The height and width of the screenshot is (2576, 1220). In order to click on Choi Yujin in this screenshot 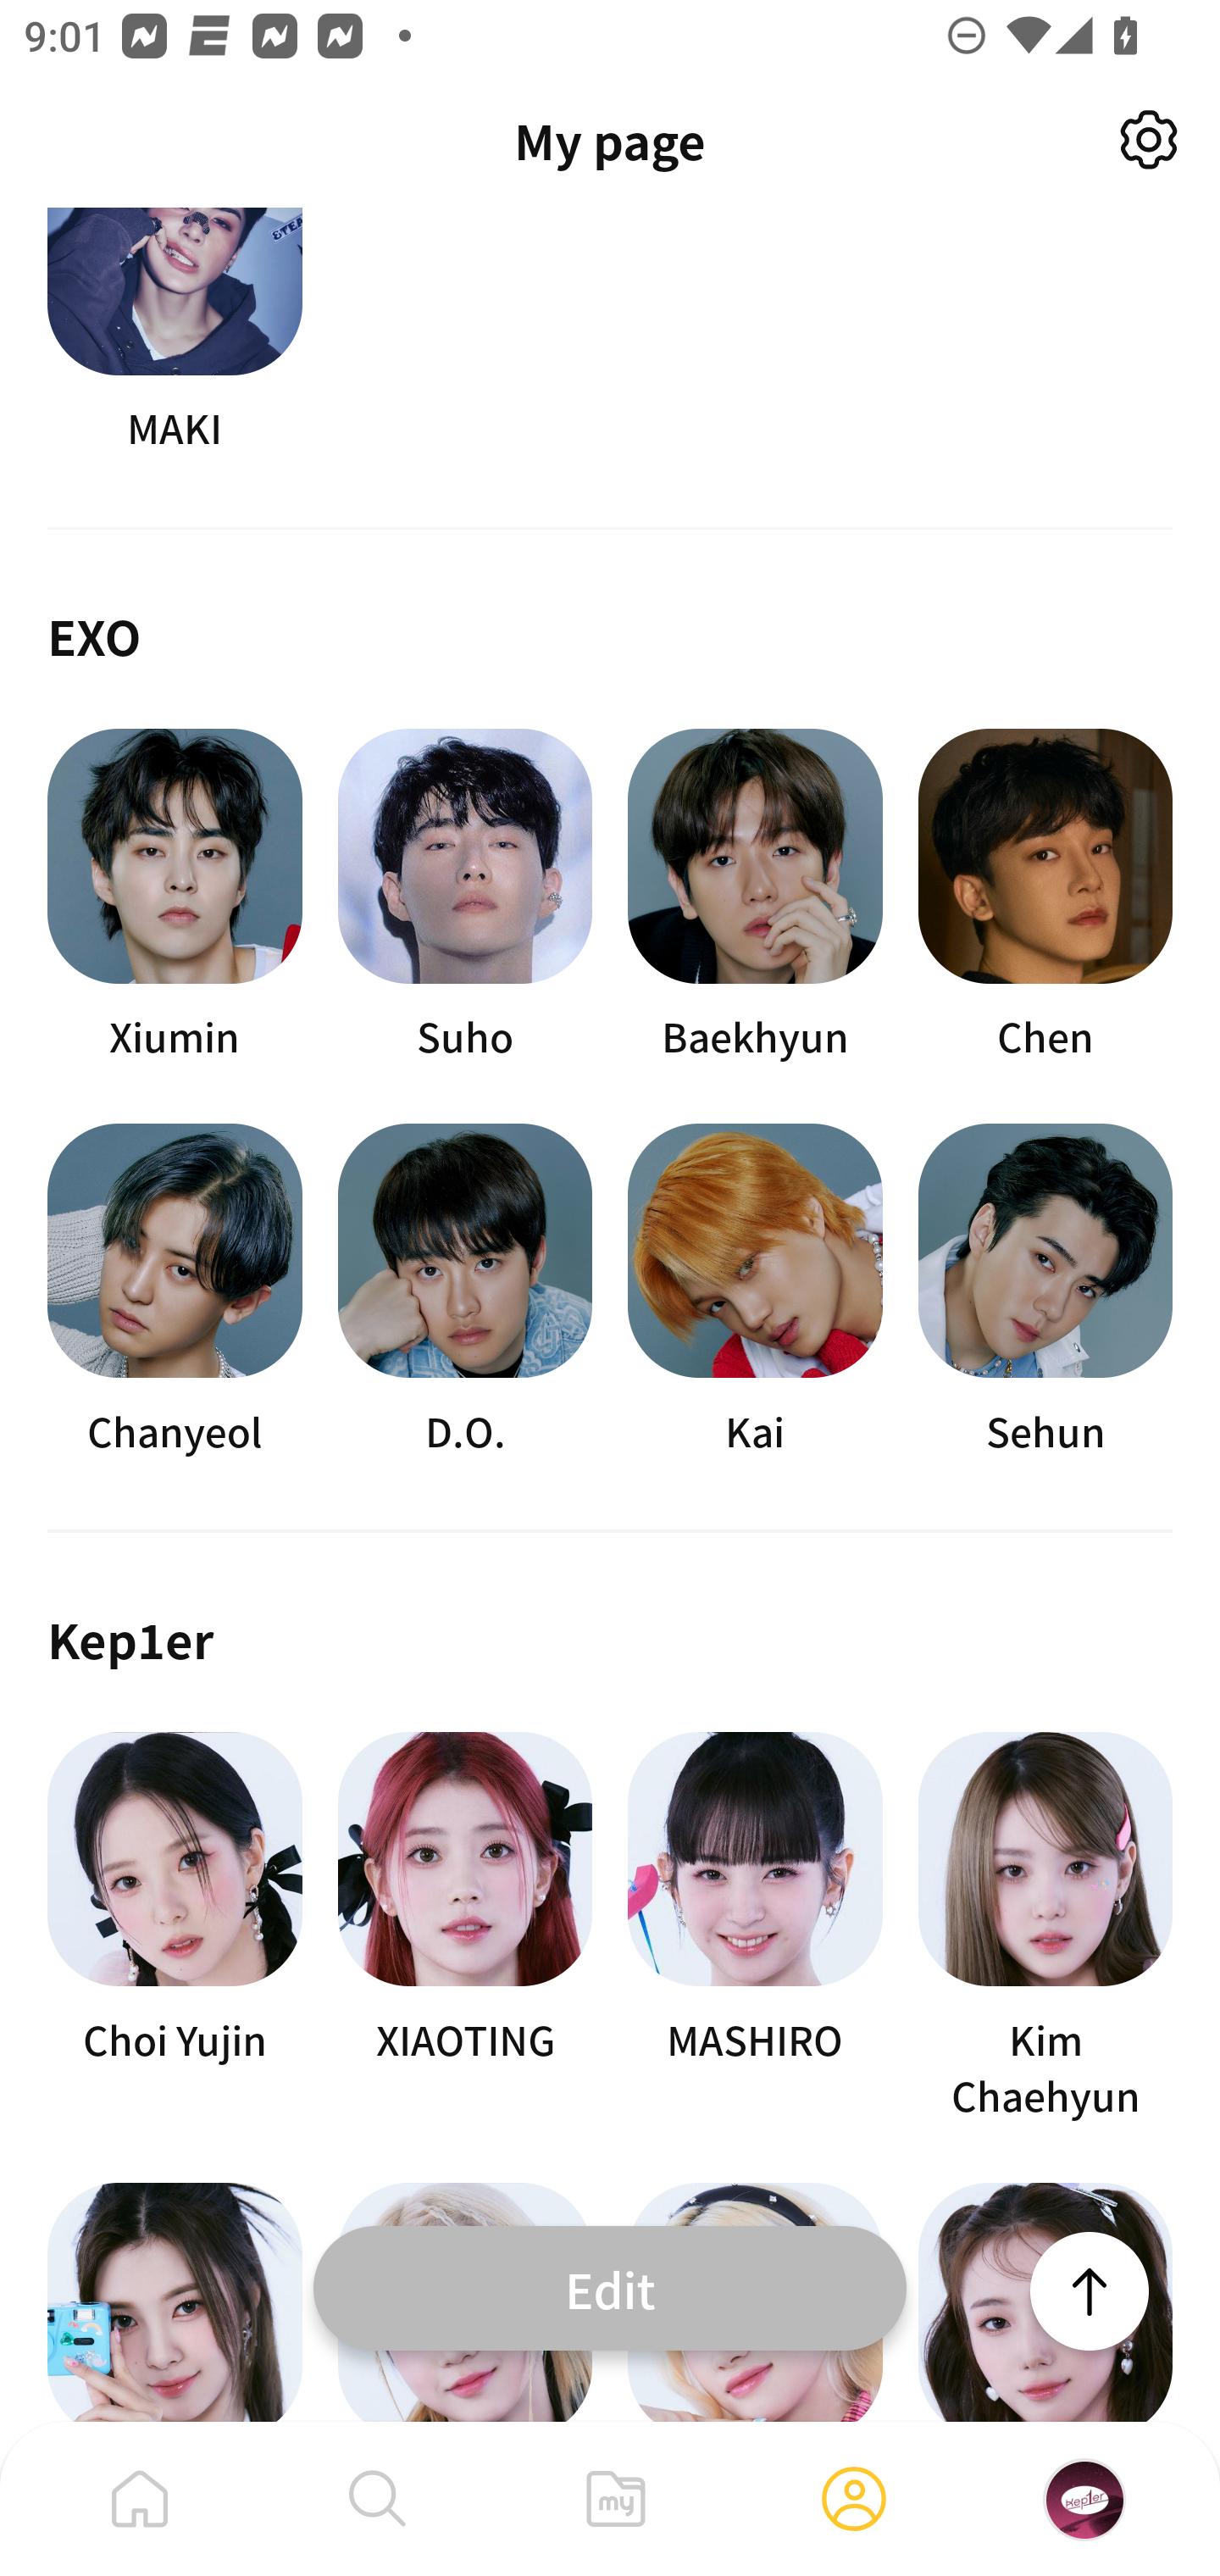, I will do `click(175, 1926)`.